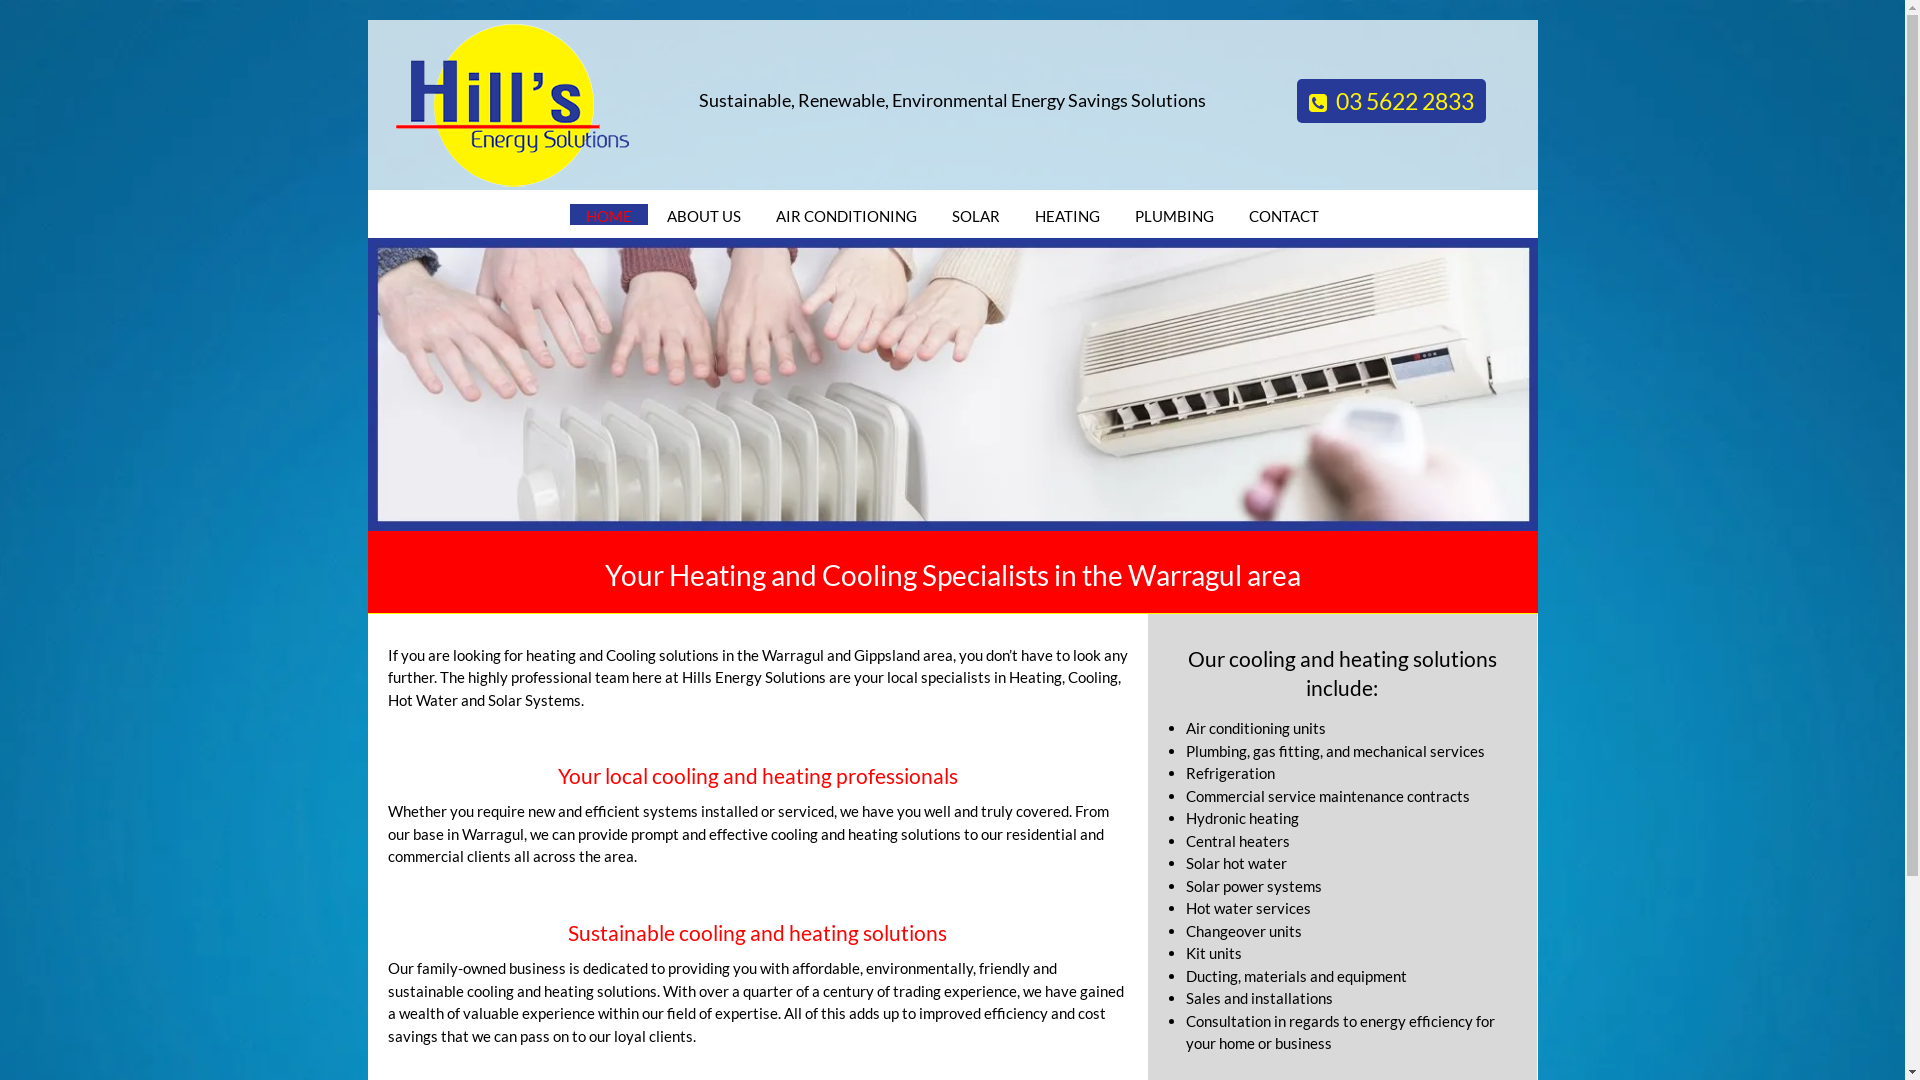  What do you see at coordinates (1068, 216) in the screenshot?
I see `HEATING` at bounding box center [1068, 216].